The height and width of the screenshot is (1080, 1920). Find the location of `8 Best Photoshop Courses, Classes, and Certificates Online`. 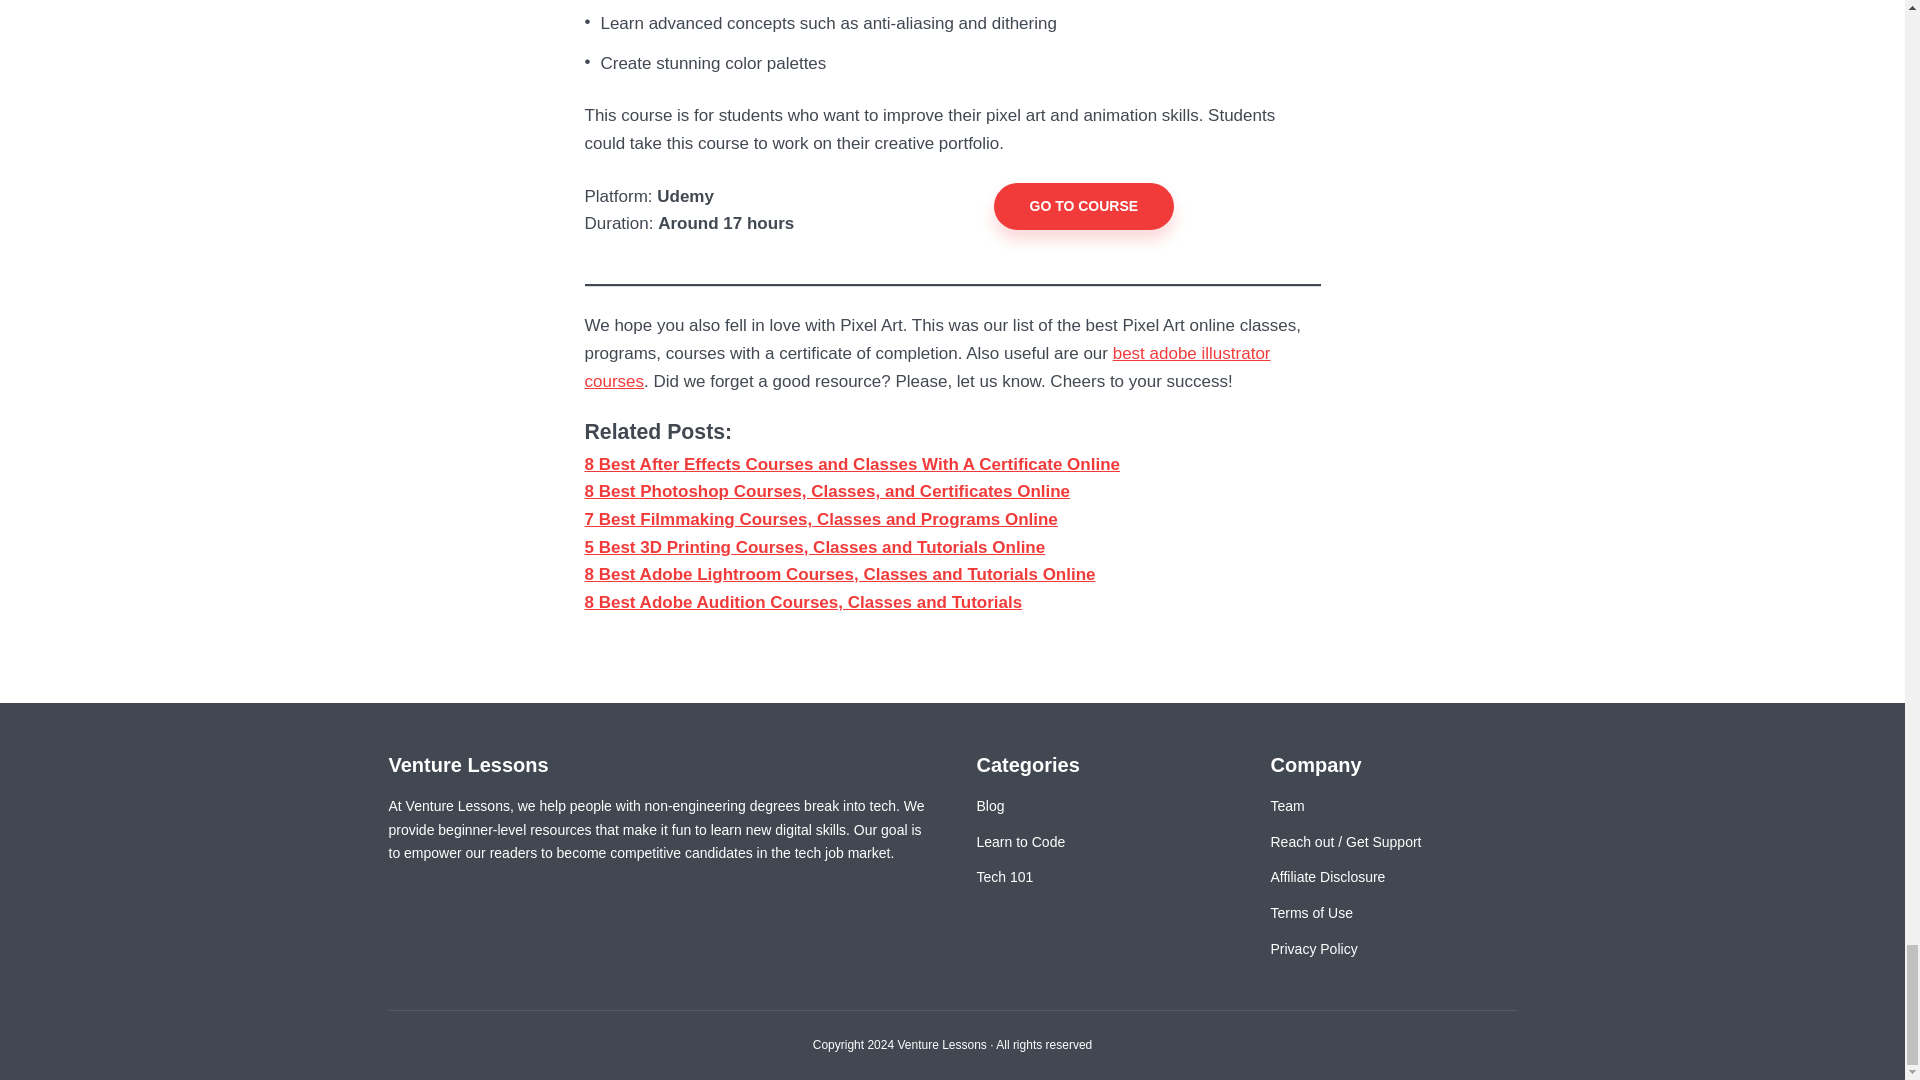

8 Best Photoshop Courses, Classes, and Certificates Online is located at coordinates (826, 491).